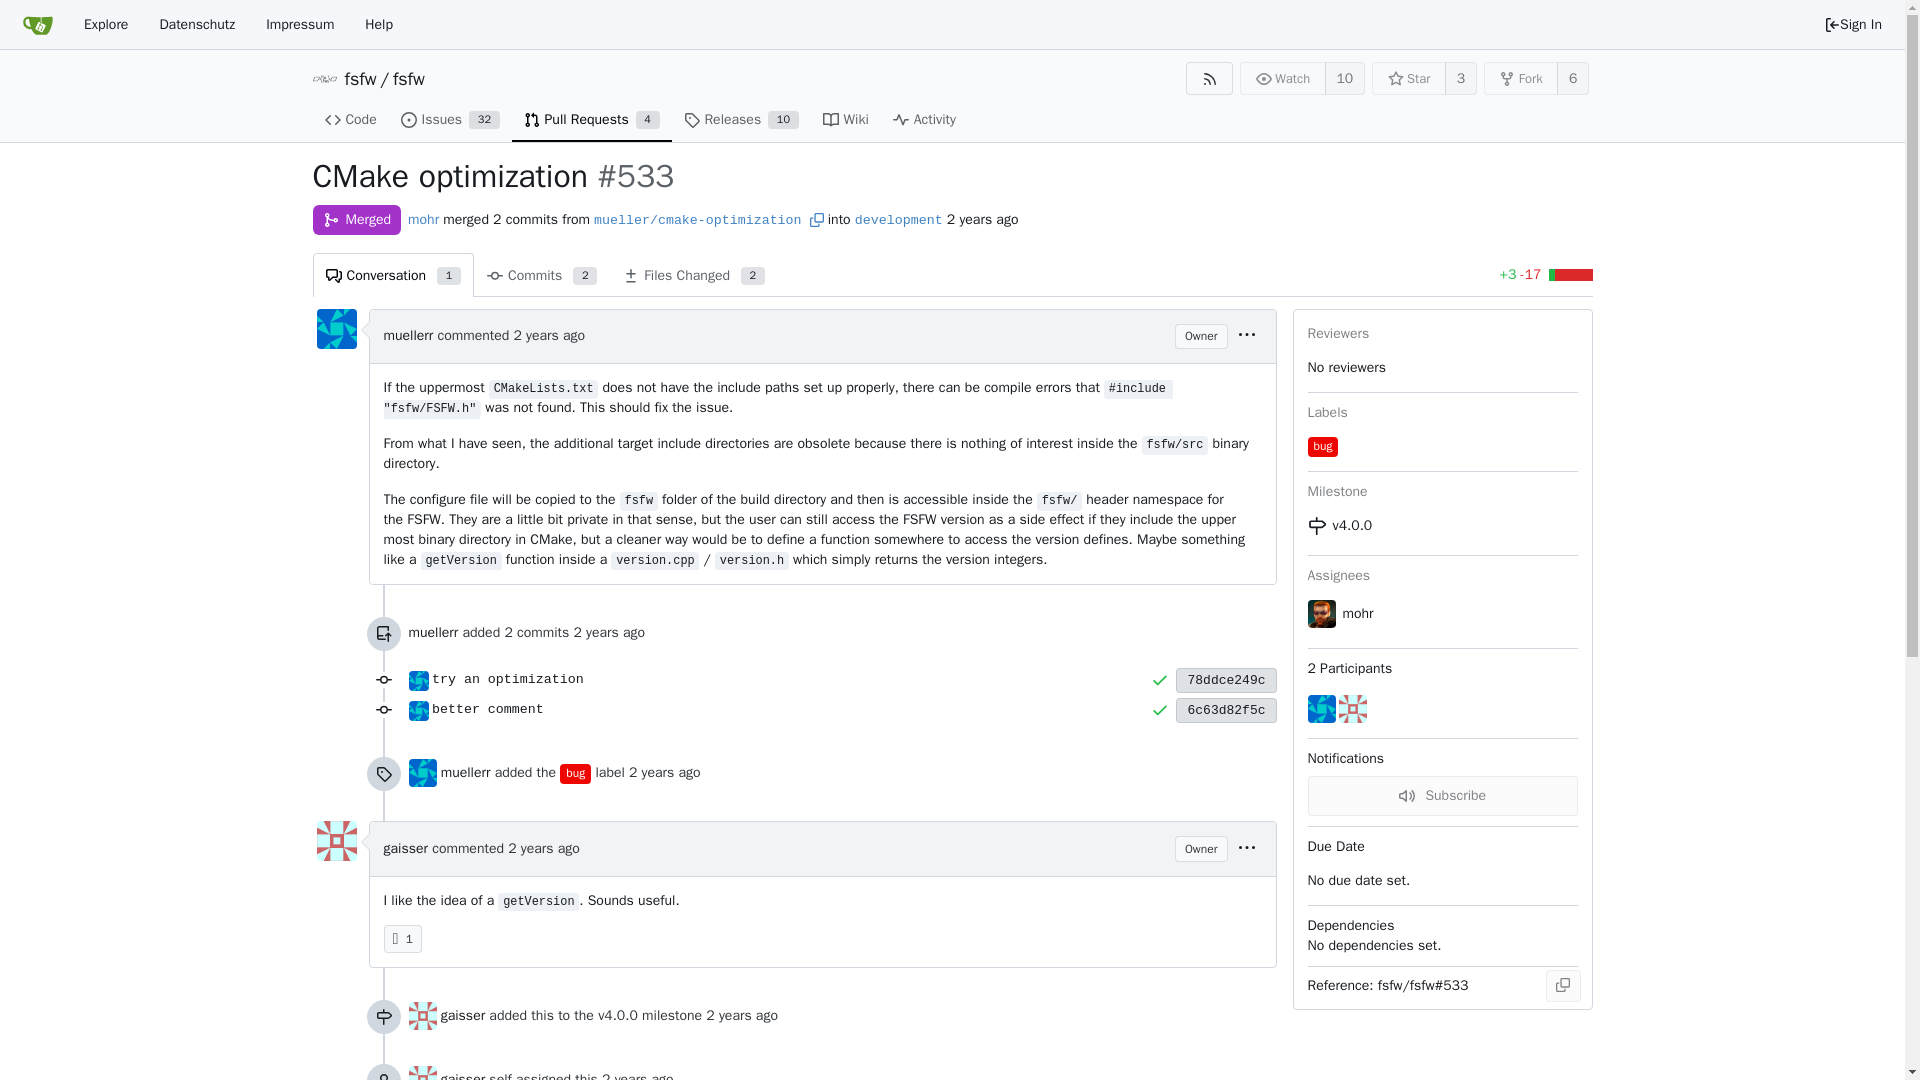 The width and height of the screenshot is (1920, 1080). I want to click on Something is not working, so click(576, 774).